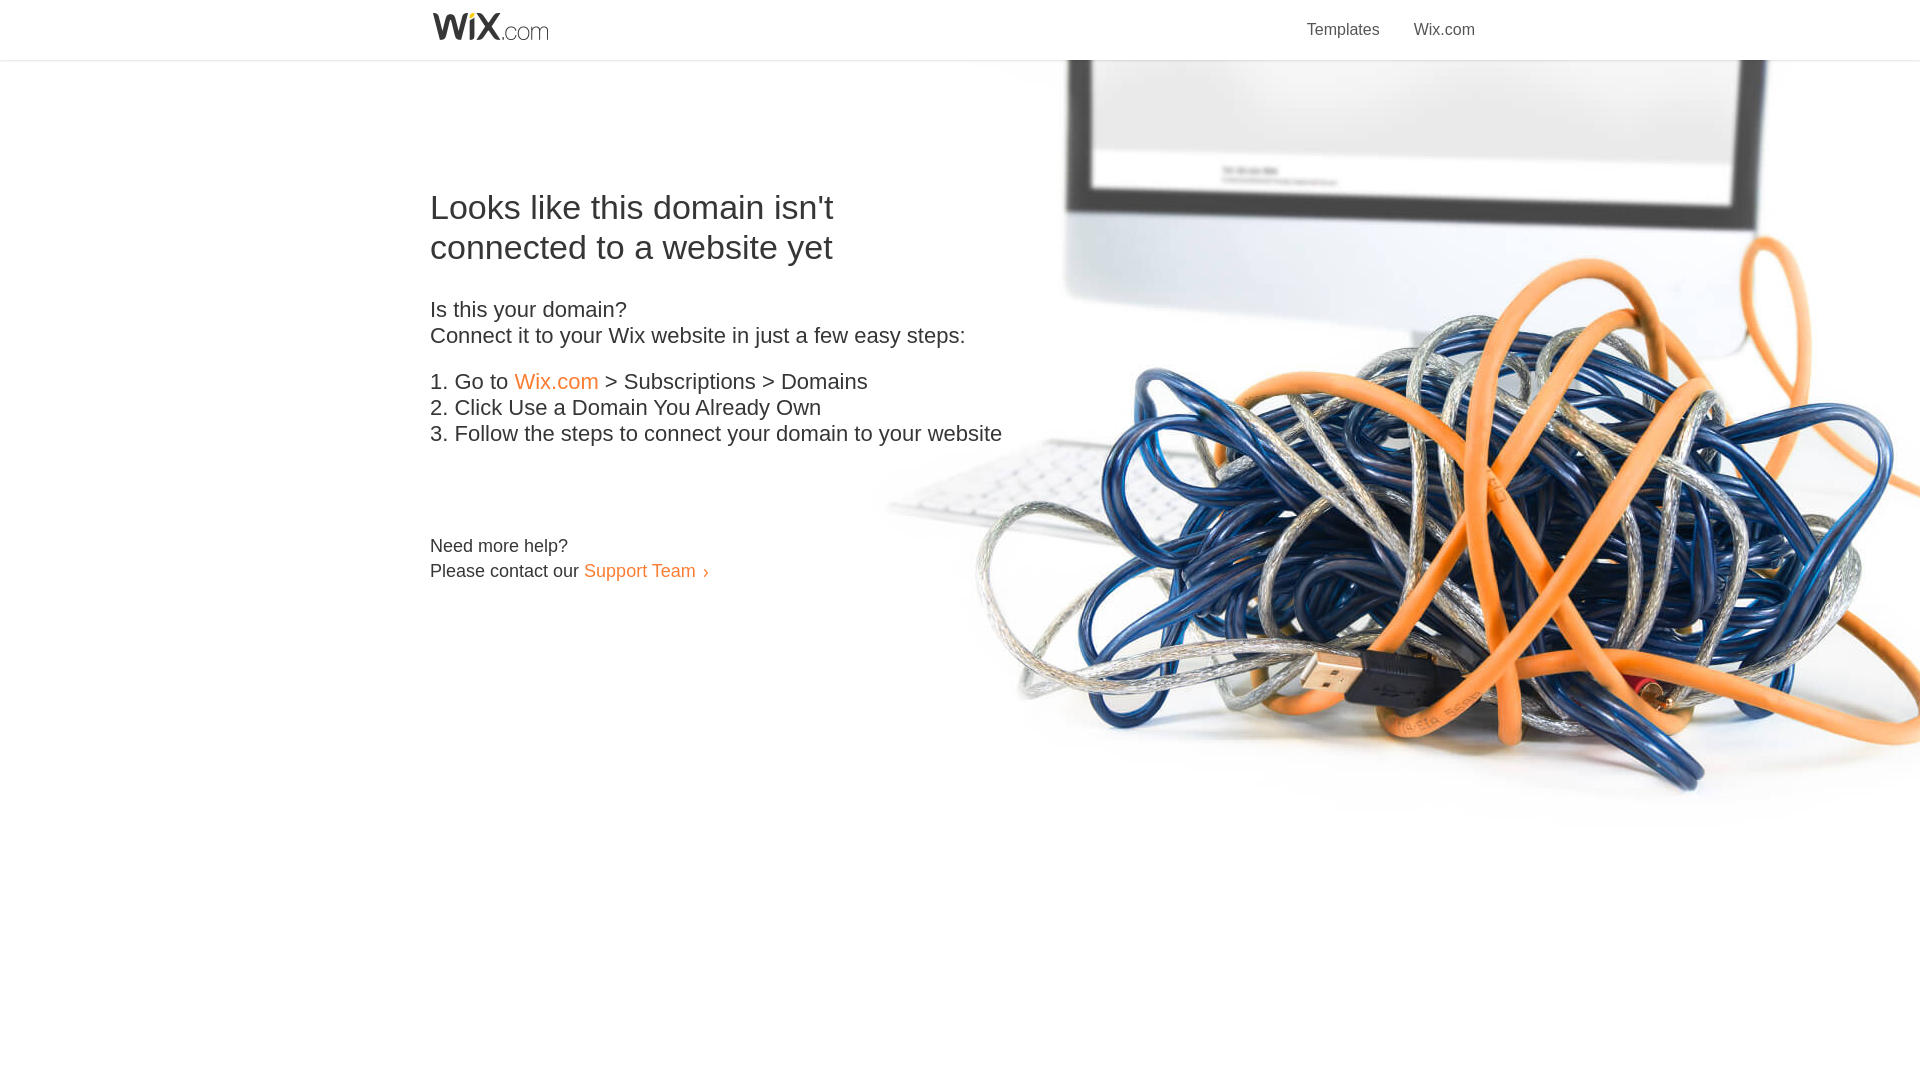 Image resolution: width=1920 pixels, height=1080 pixels. I want to click on Support Team, so click(639, 570).